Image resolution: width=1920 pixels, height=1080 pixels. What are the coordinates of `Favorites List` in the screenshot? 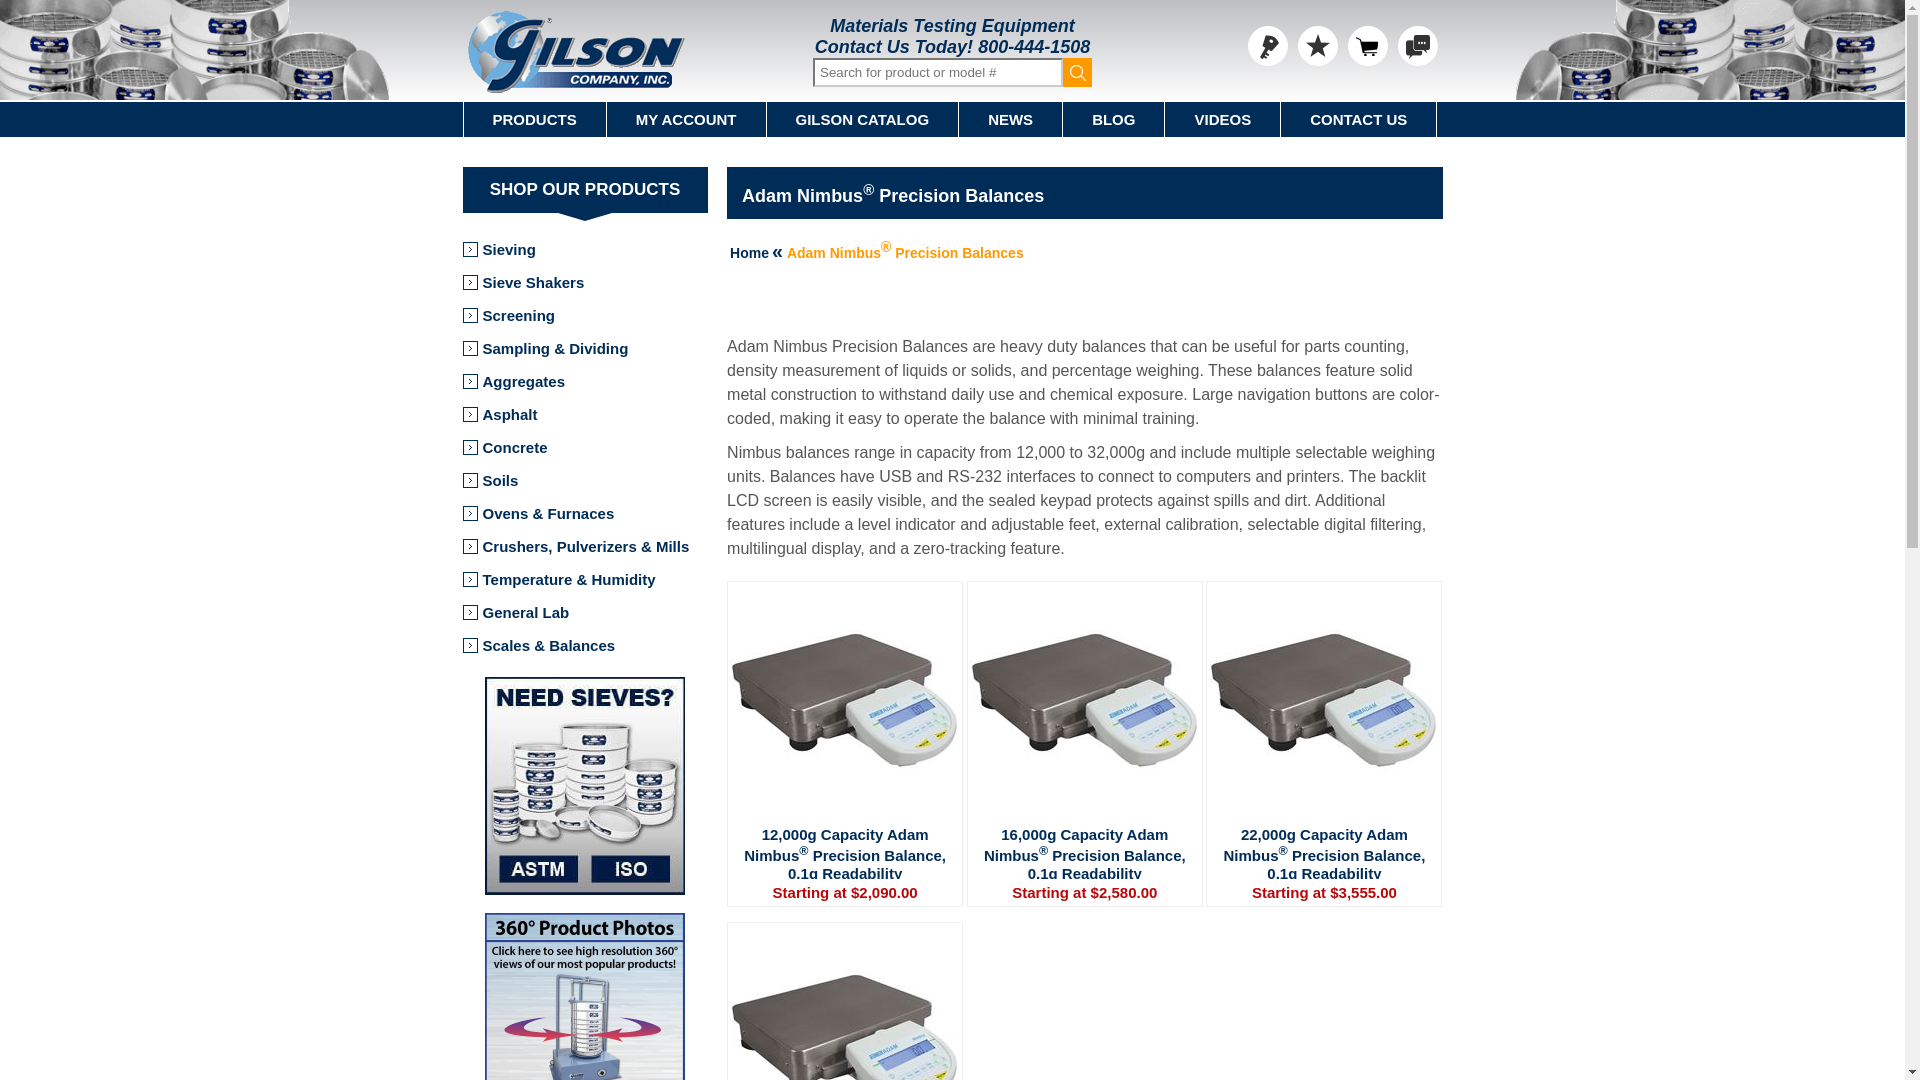 It's located at (1318, 45).